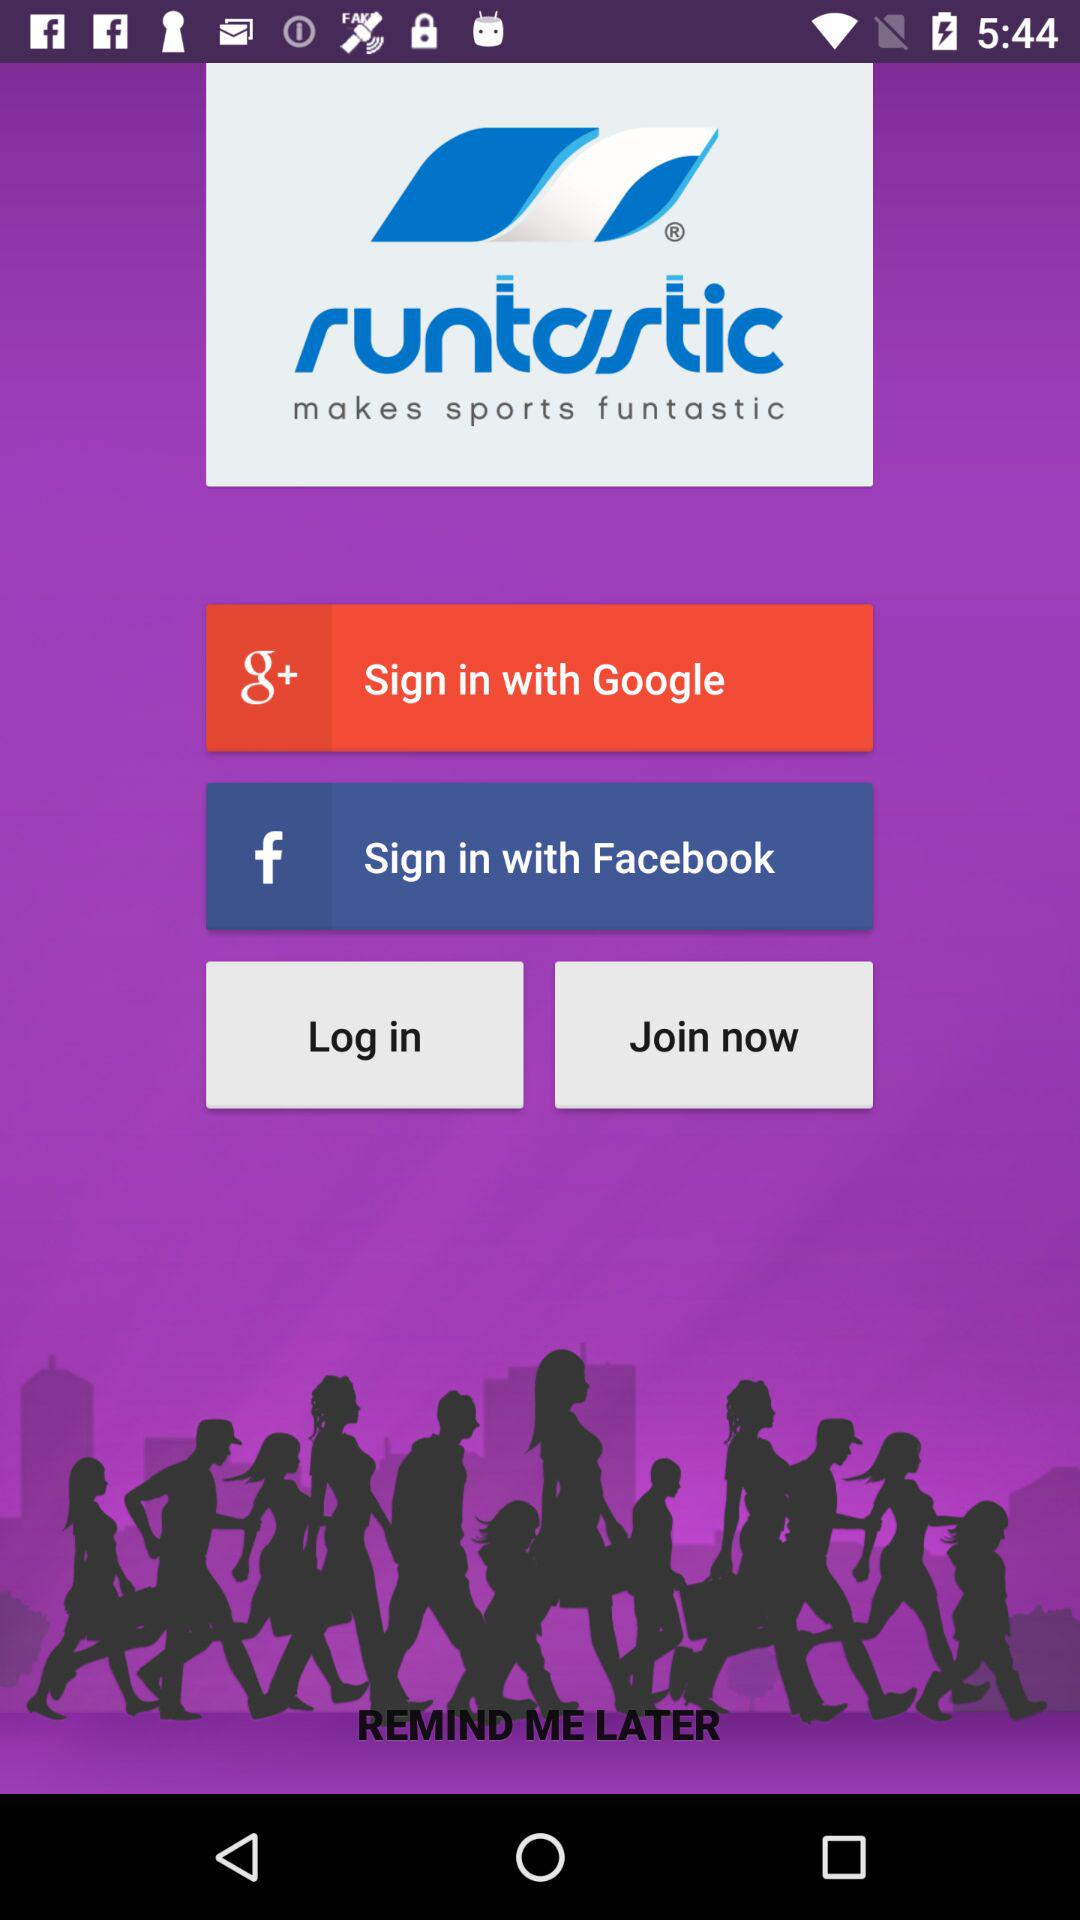  What do you see at coordinates (364, 1034) in the screenshot?
I see `choose the log in icon` at bounding box center [364, 1034].